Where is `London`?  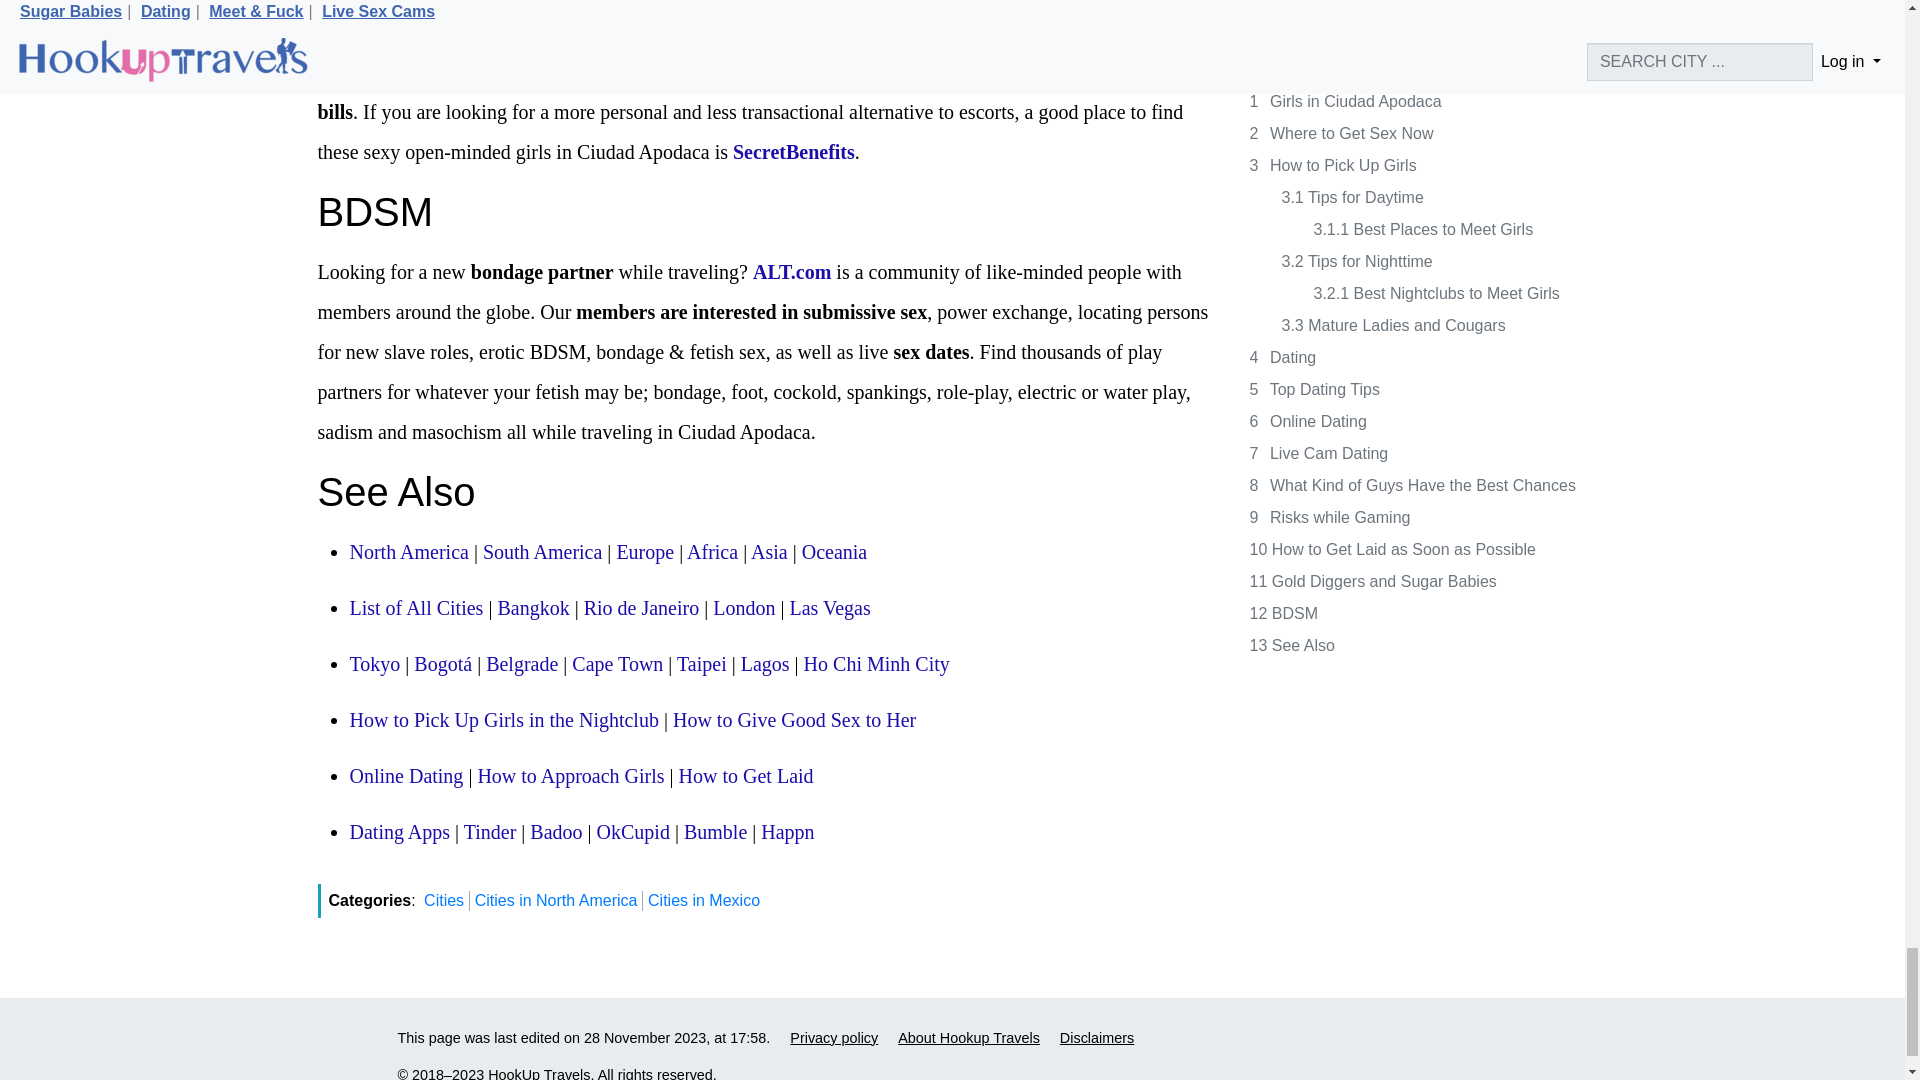
London is located at coordinates (744, 608).